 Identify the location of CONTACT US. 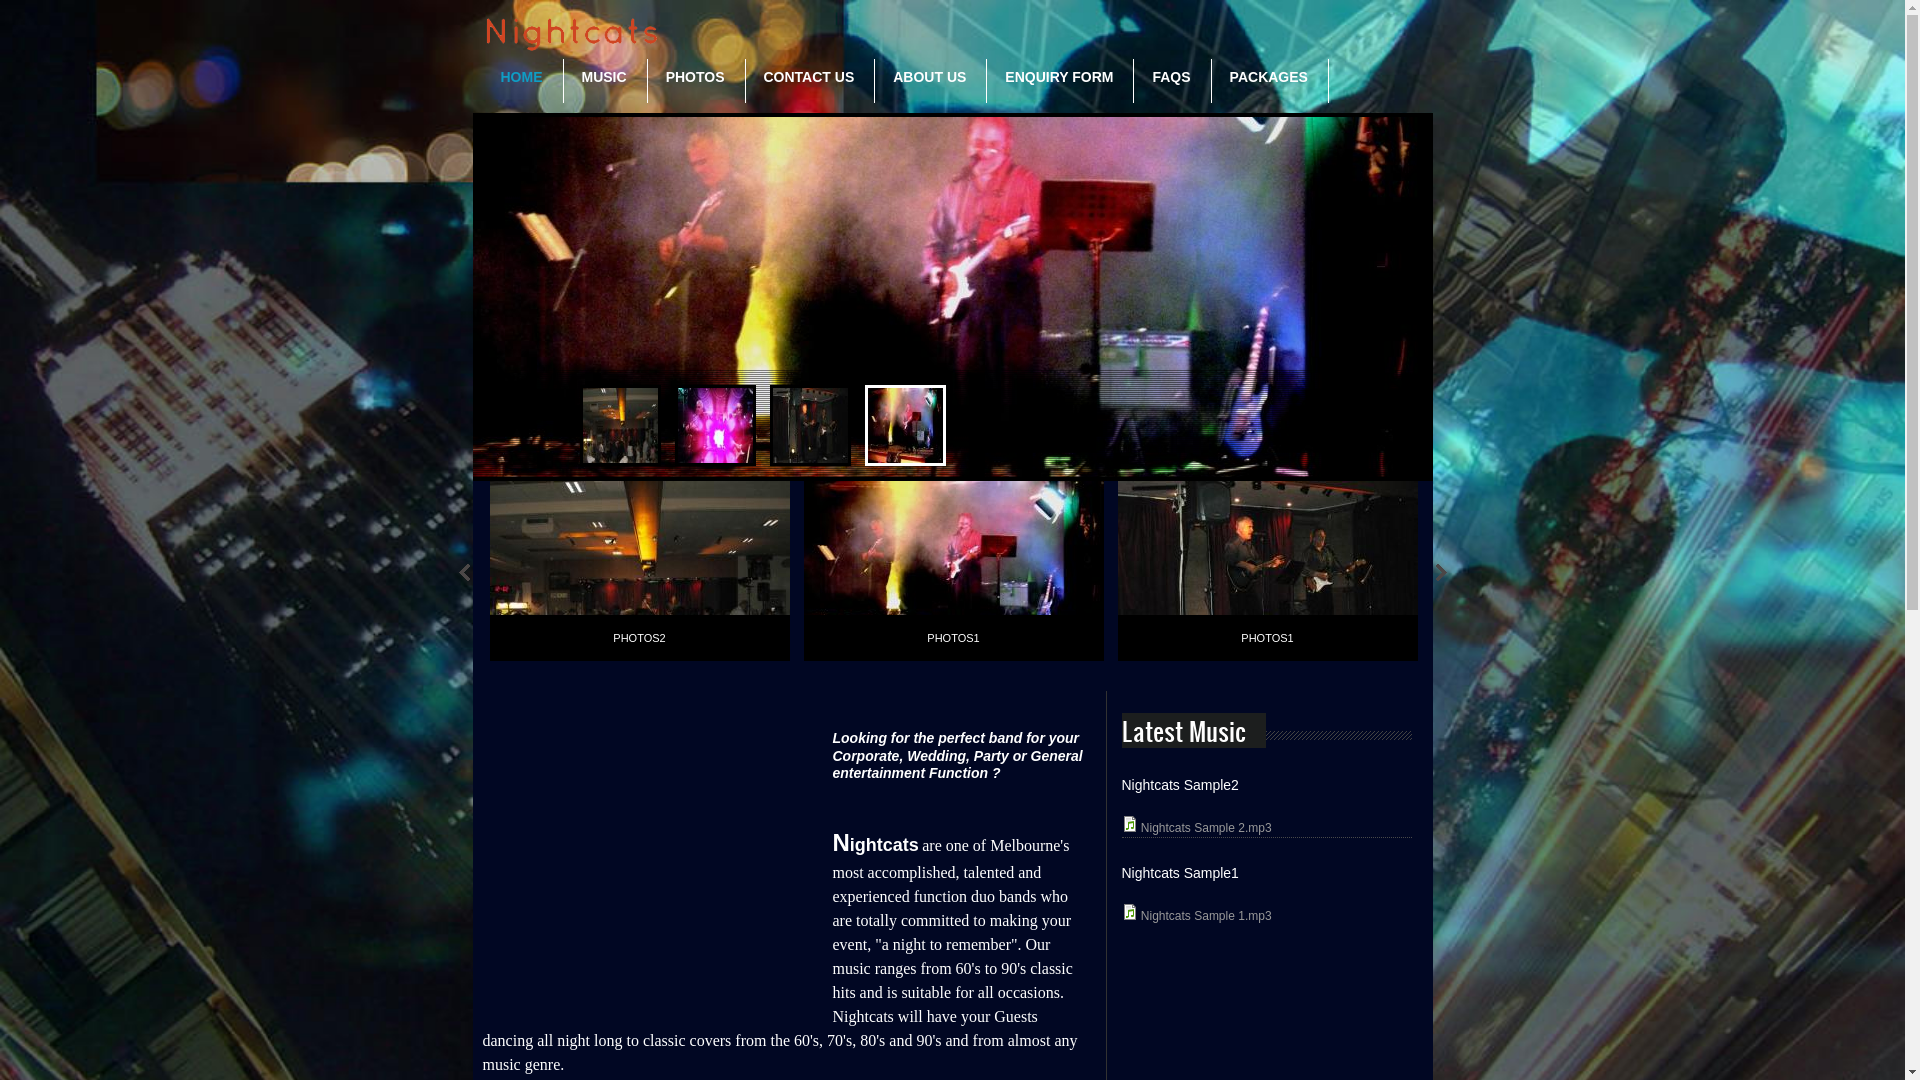
(808, 78).